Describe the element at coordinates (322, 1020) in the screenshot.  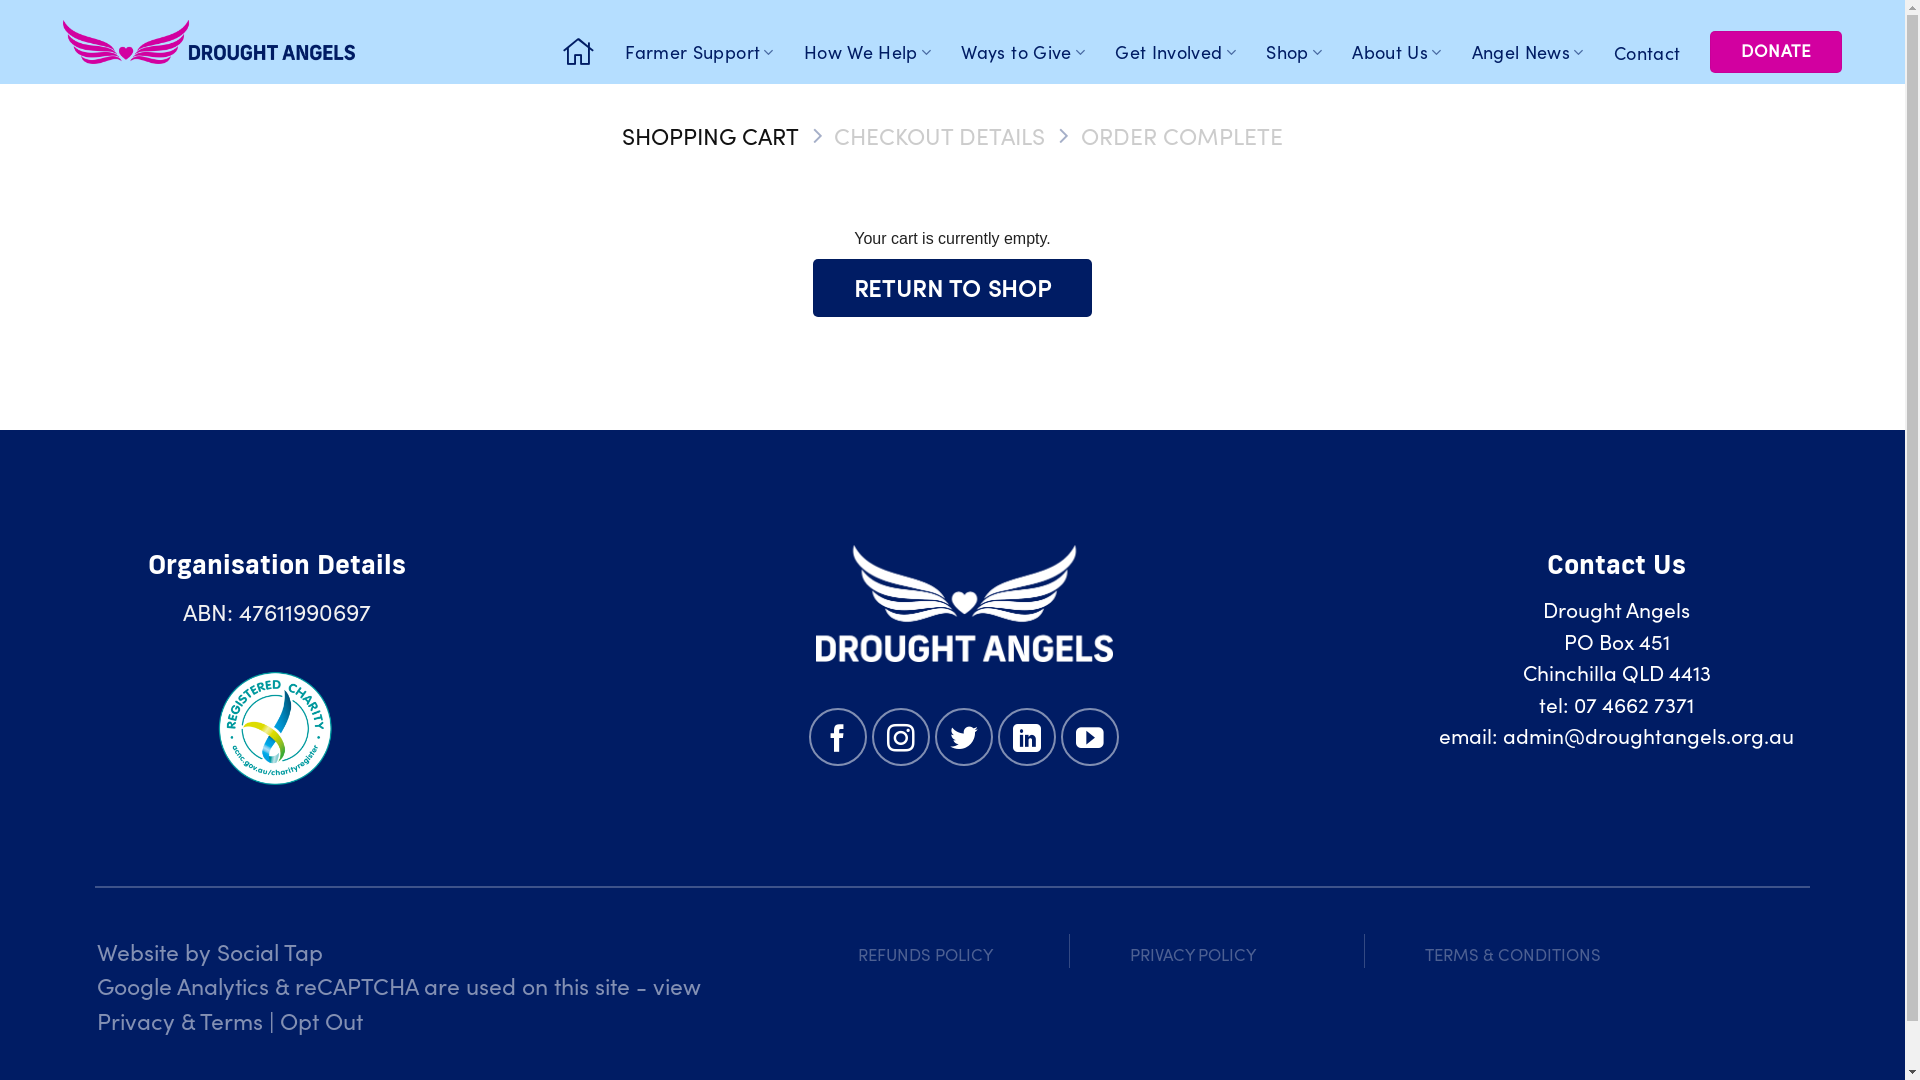
I see `Opt Out` at that location.